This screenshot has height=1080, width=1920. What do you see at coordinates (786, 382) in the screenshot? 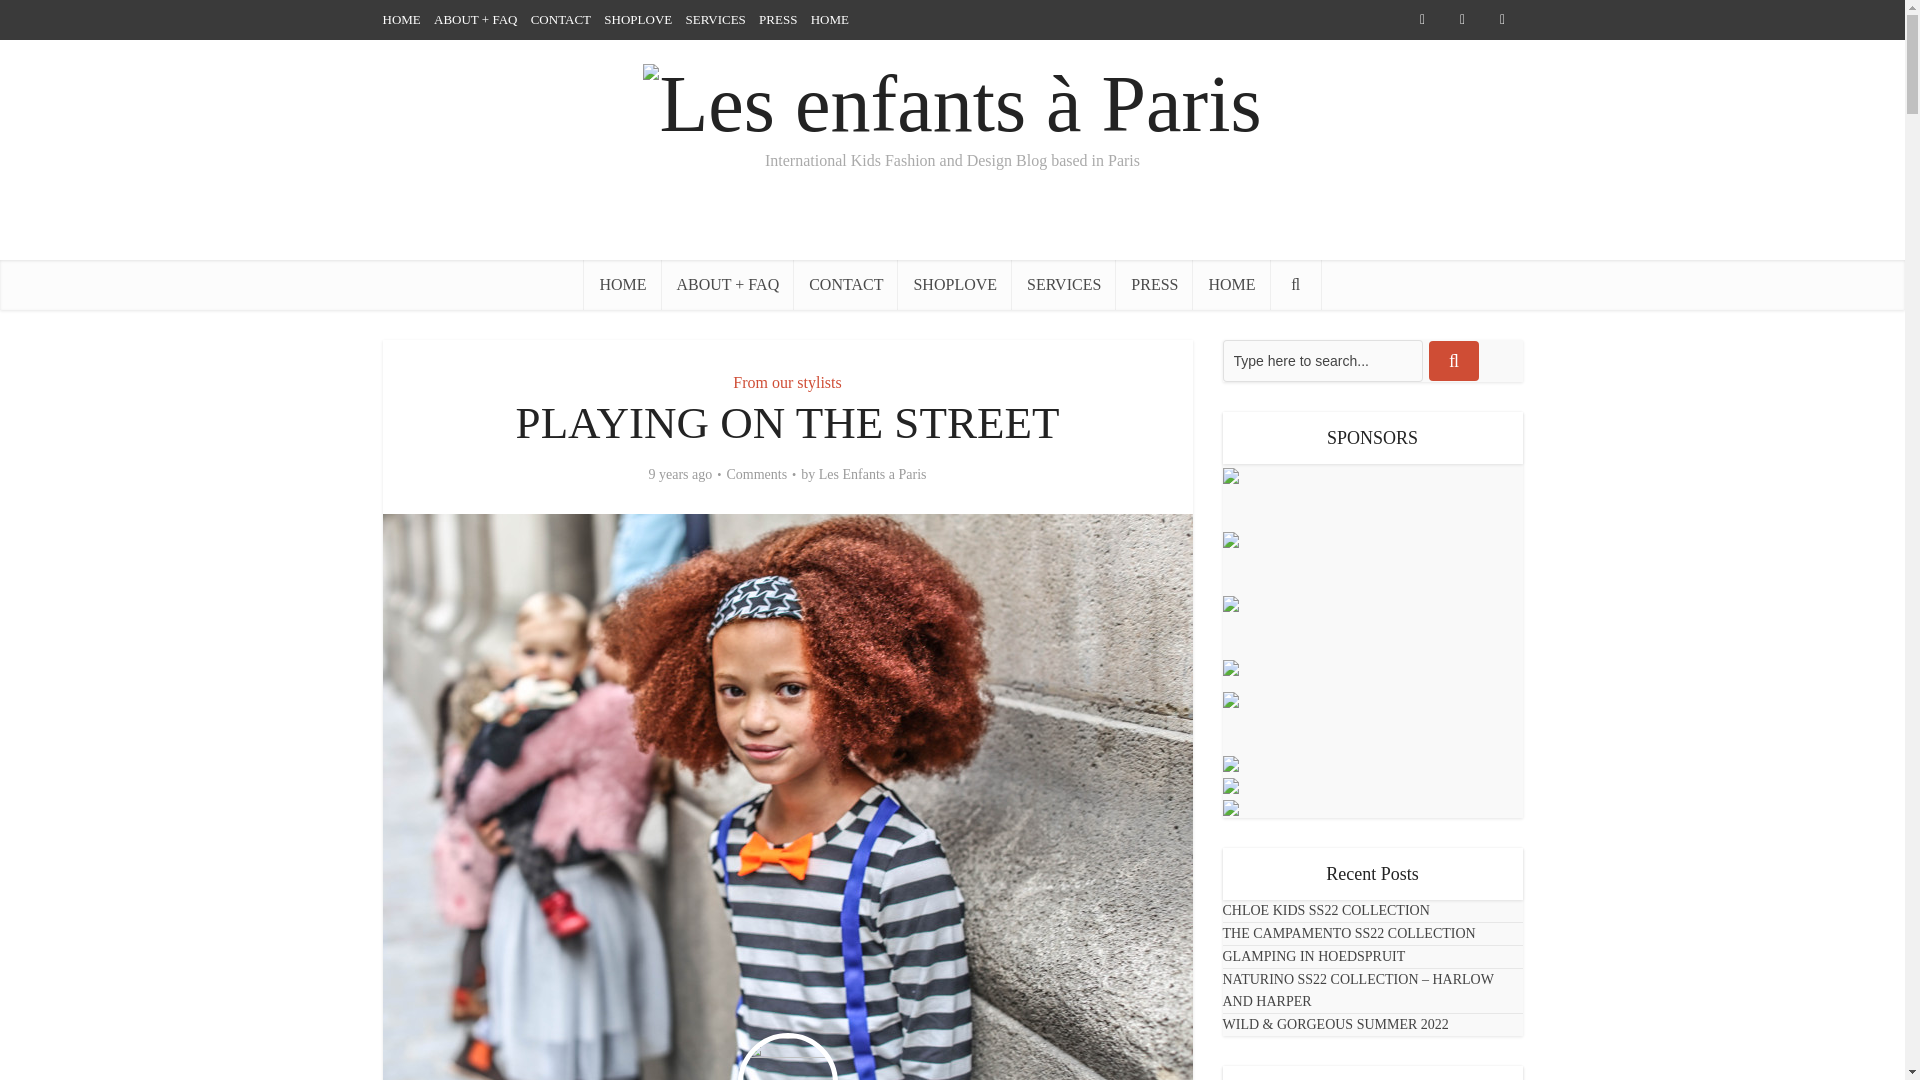
I see `From our stylists` at bounding box center [786, 382].